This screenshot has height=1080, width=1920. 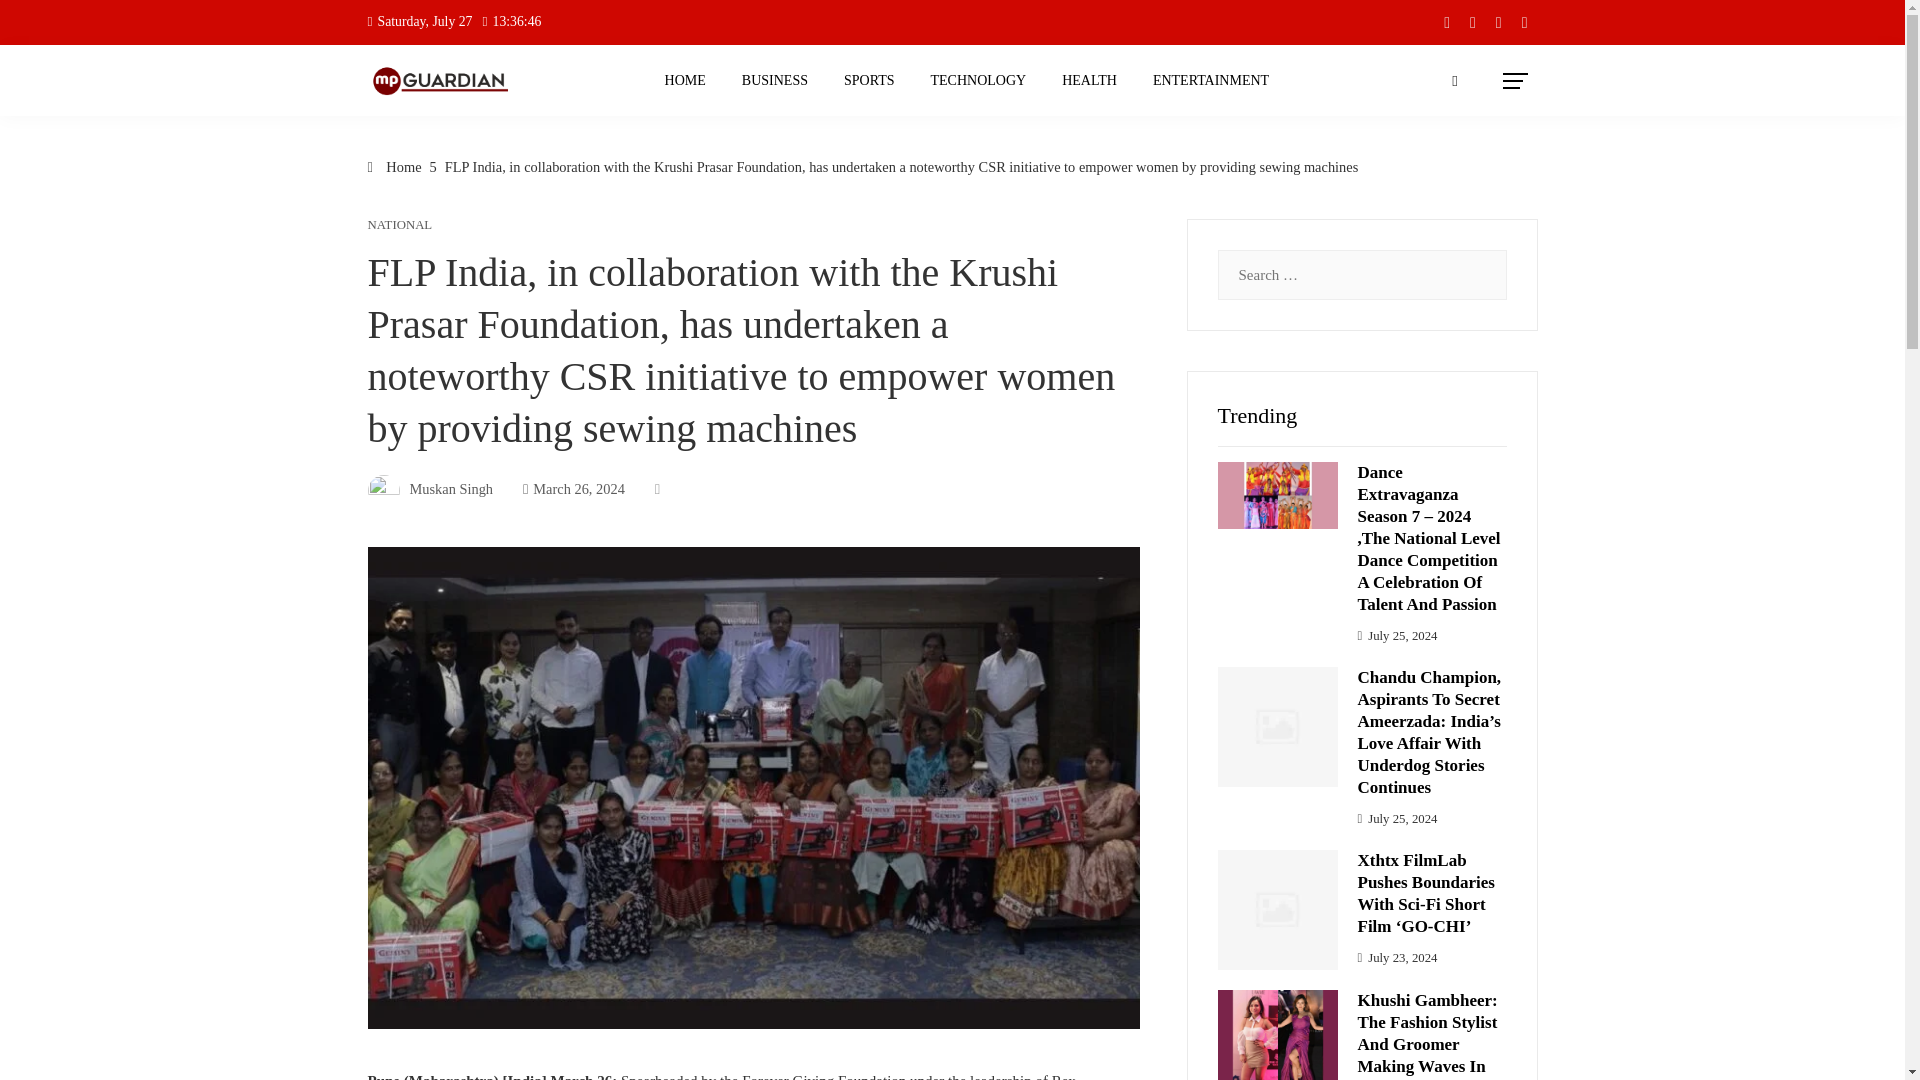 I want to click on Home, so click(x=395, y=166).